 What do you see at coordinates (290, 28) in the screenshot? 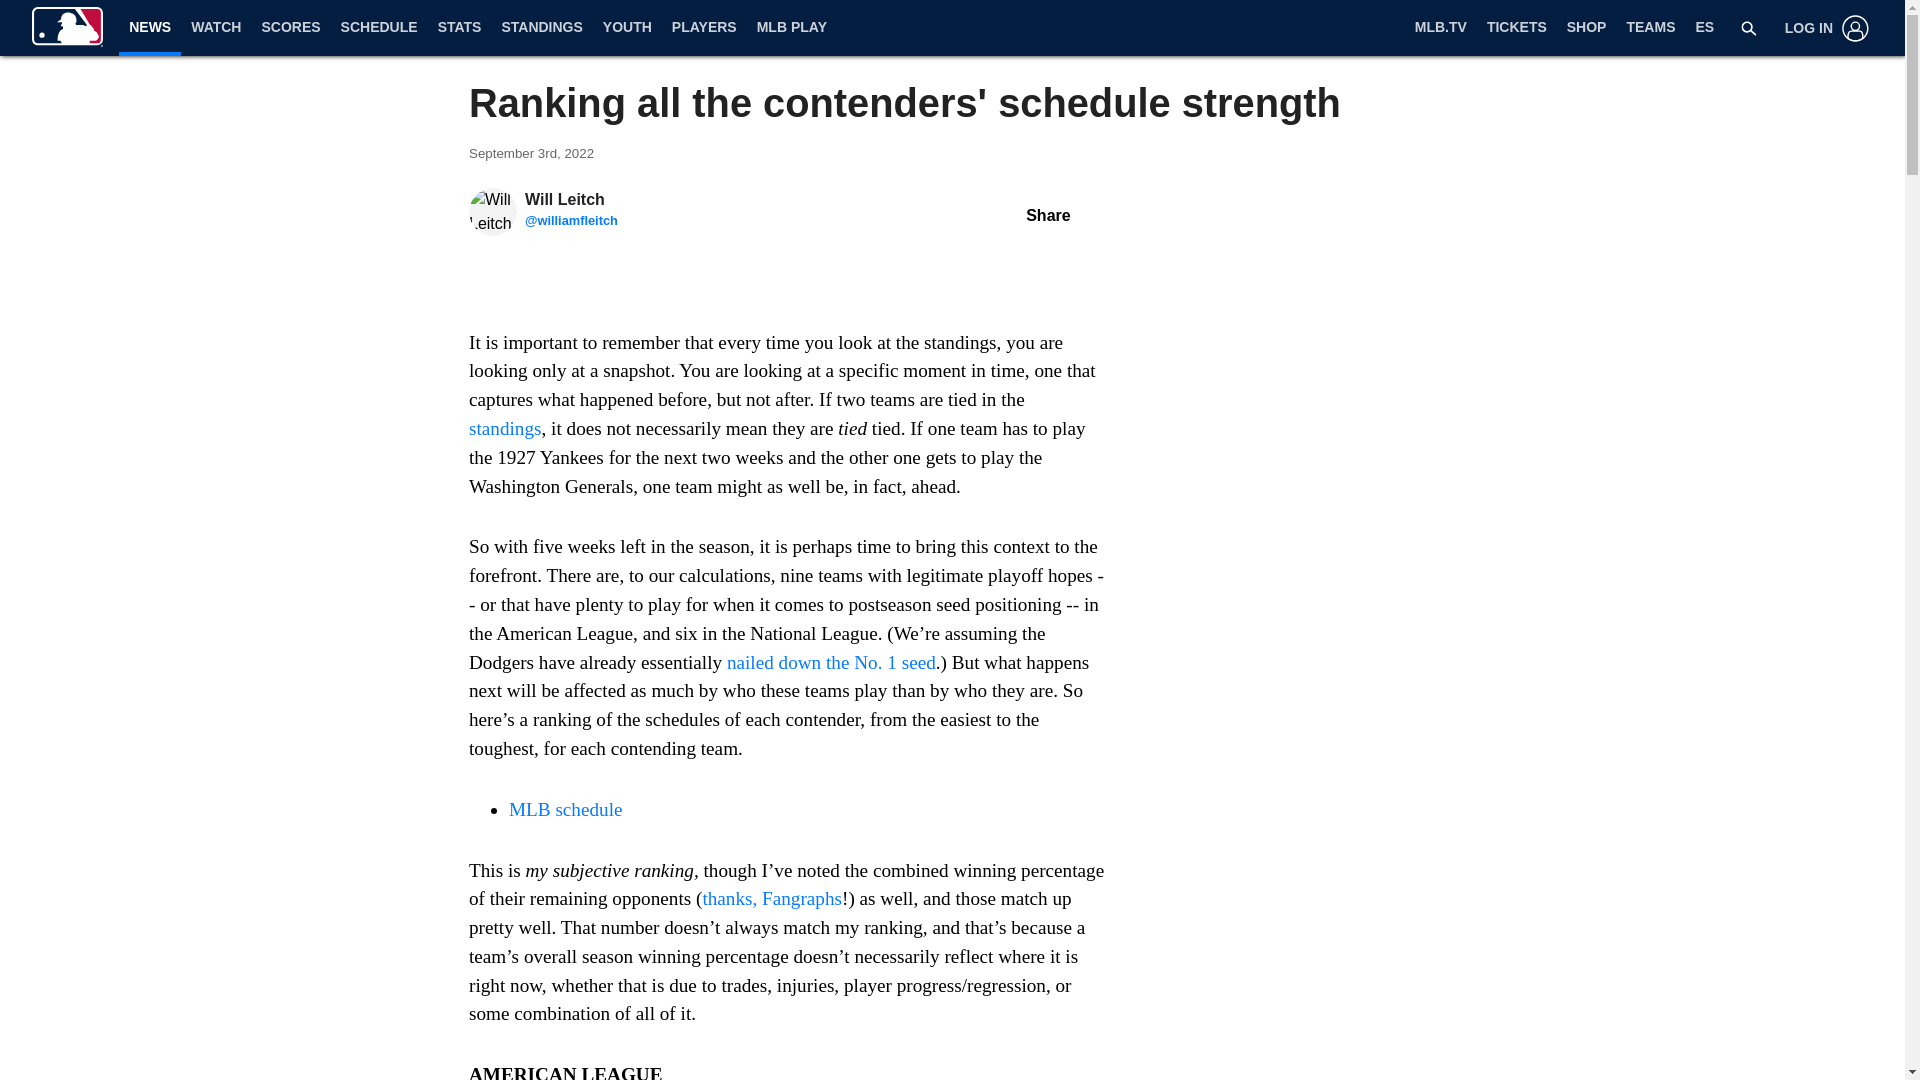
I see `SCORES` at bounding box center [290, 28].